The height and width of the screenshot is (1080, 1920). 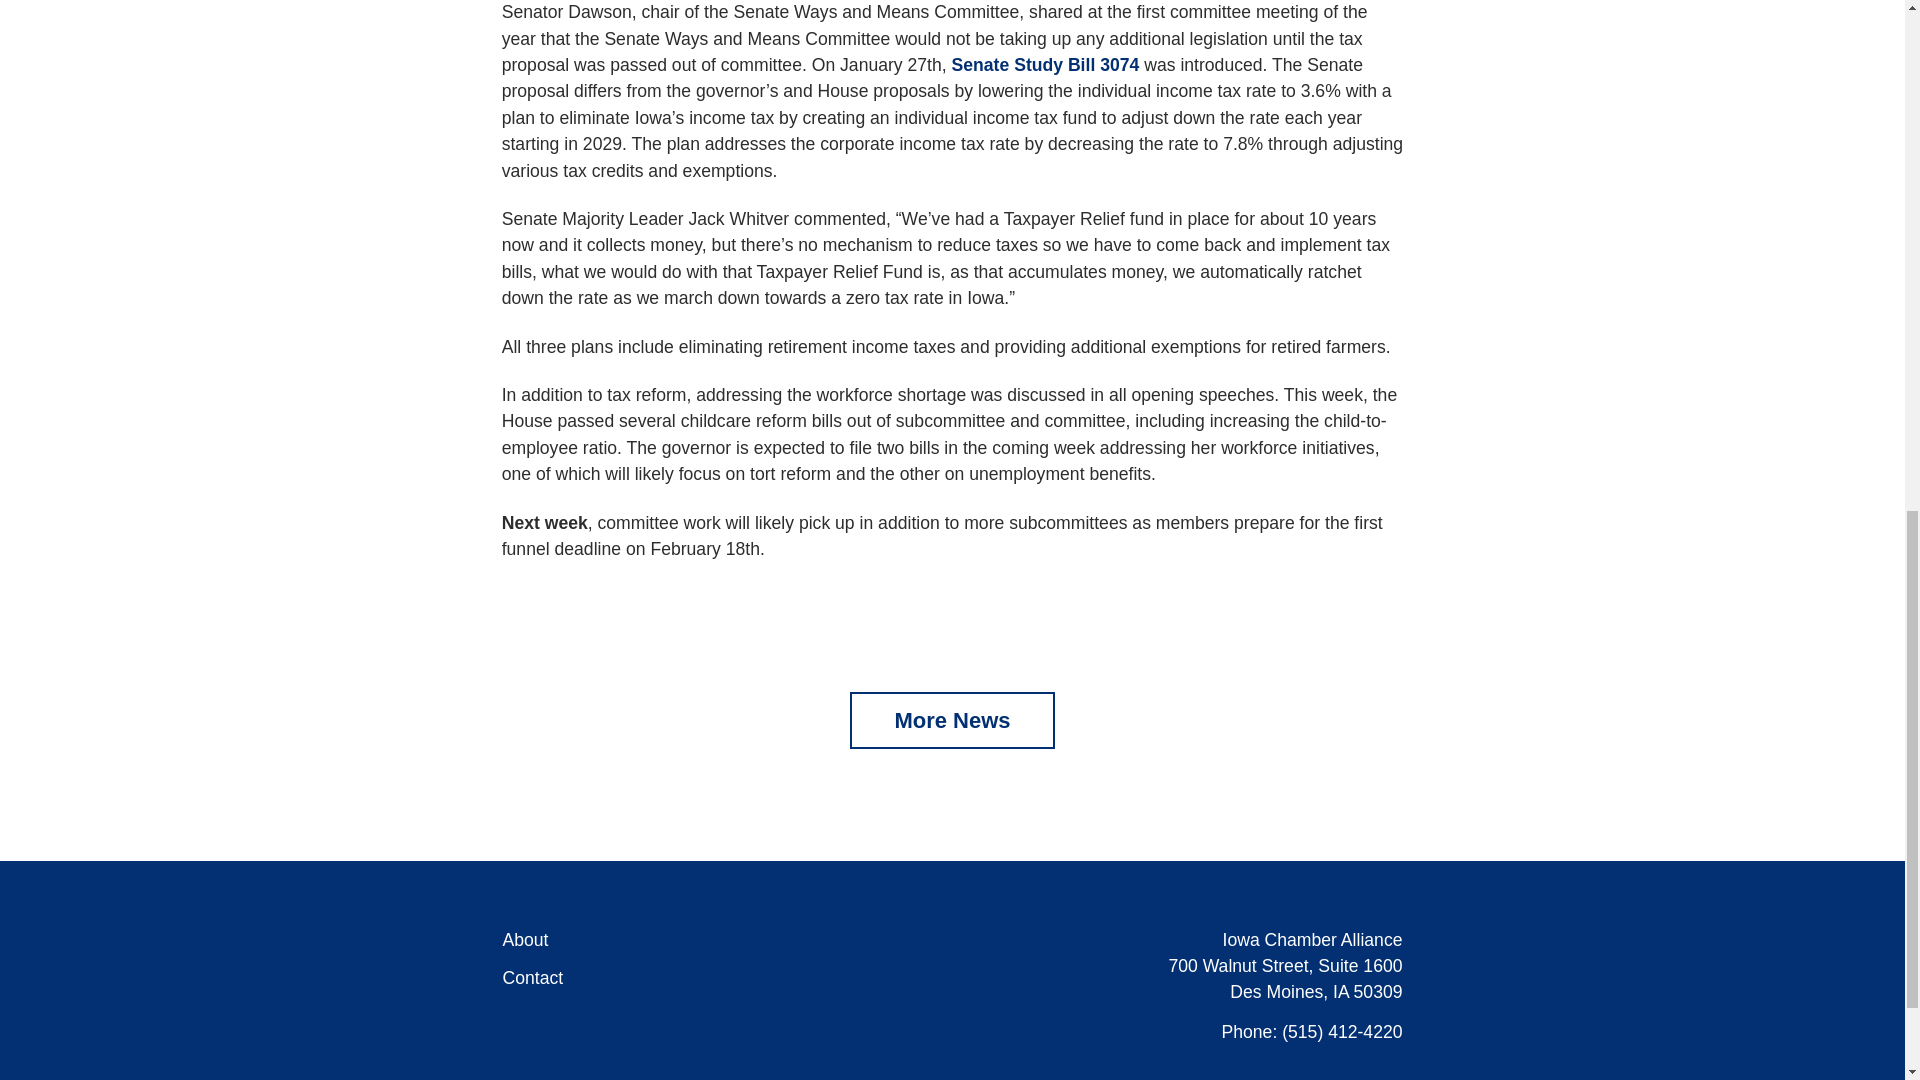 What do you see at coordinates (532, 979) in the screenshot?
I see `Contact` at bounding box center [532, 979].